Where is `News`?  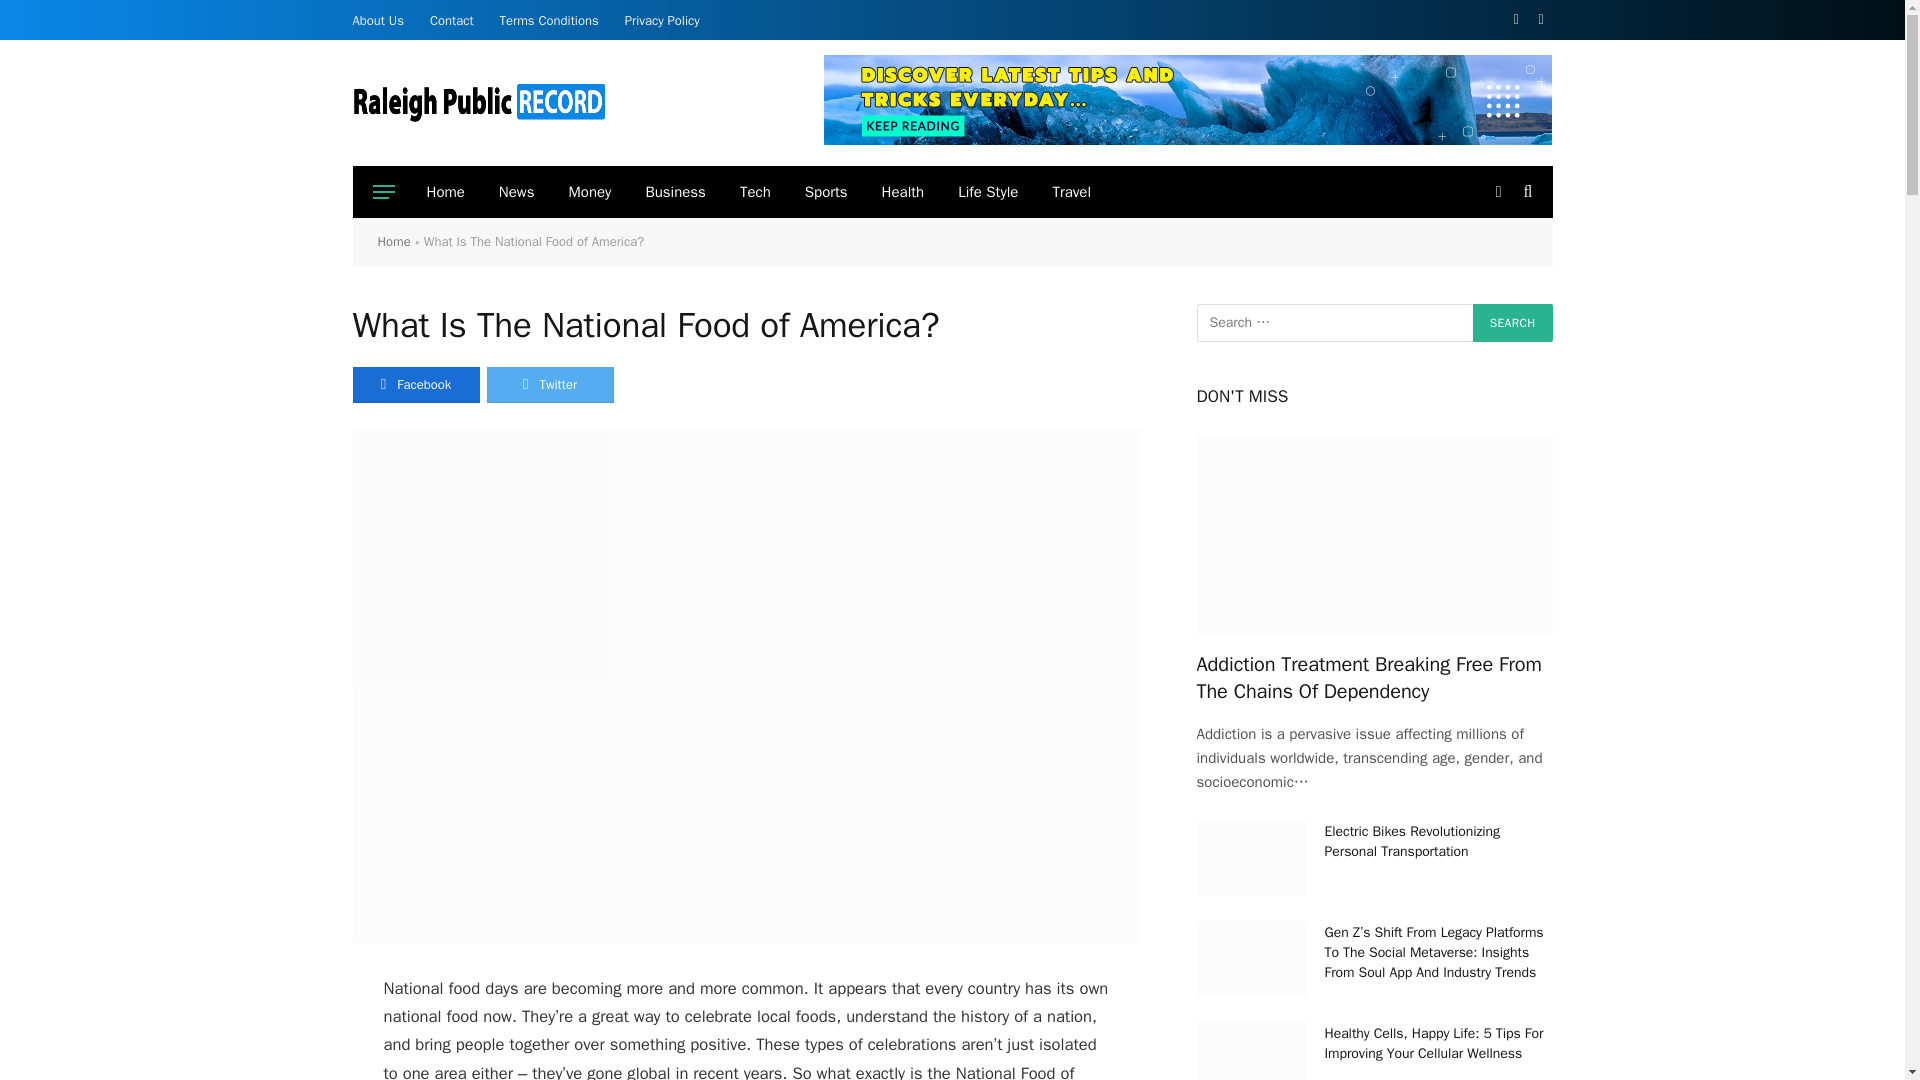
News is located at coordinates (516, 192).